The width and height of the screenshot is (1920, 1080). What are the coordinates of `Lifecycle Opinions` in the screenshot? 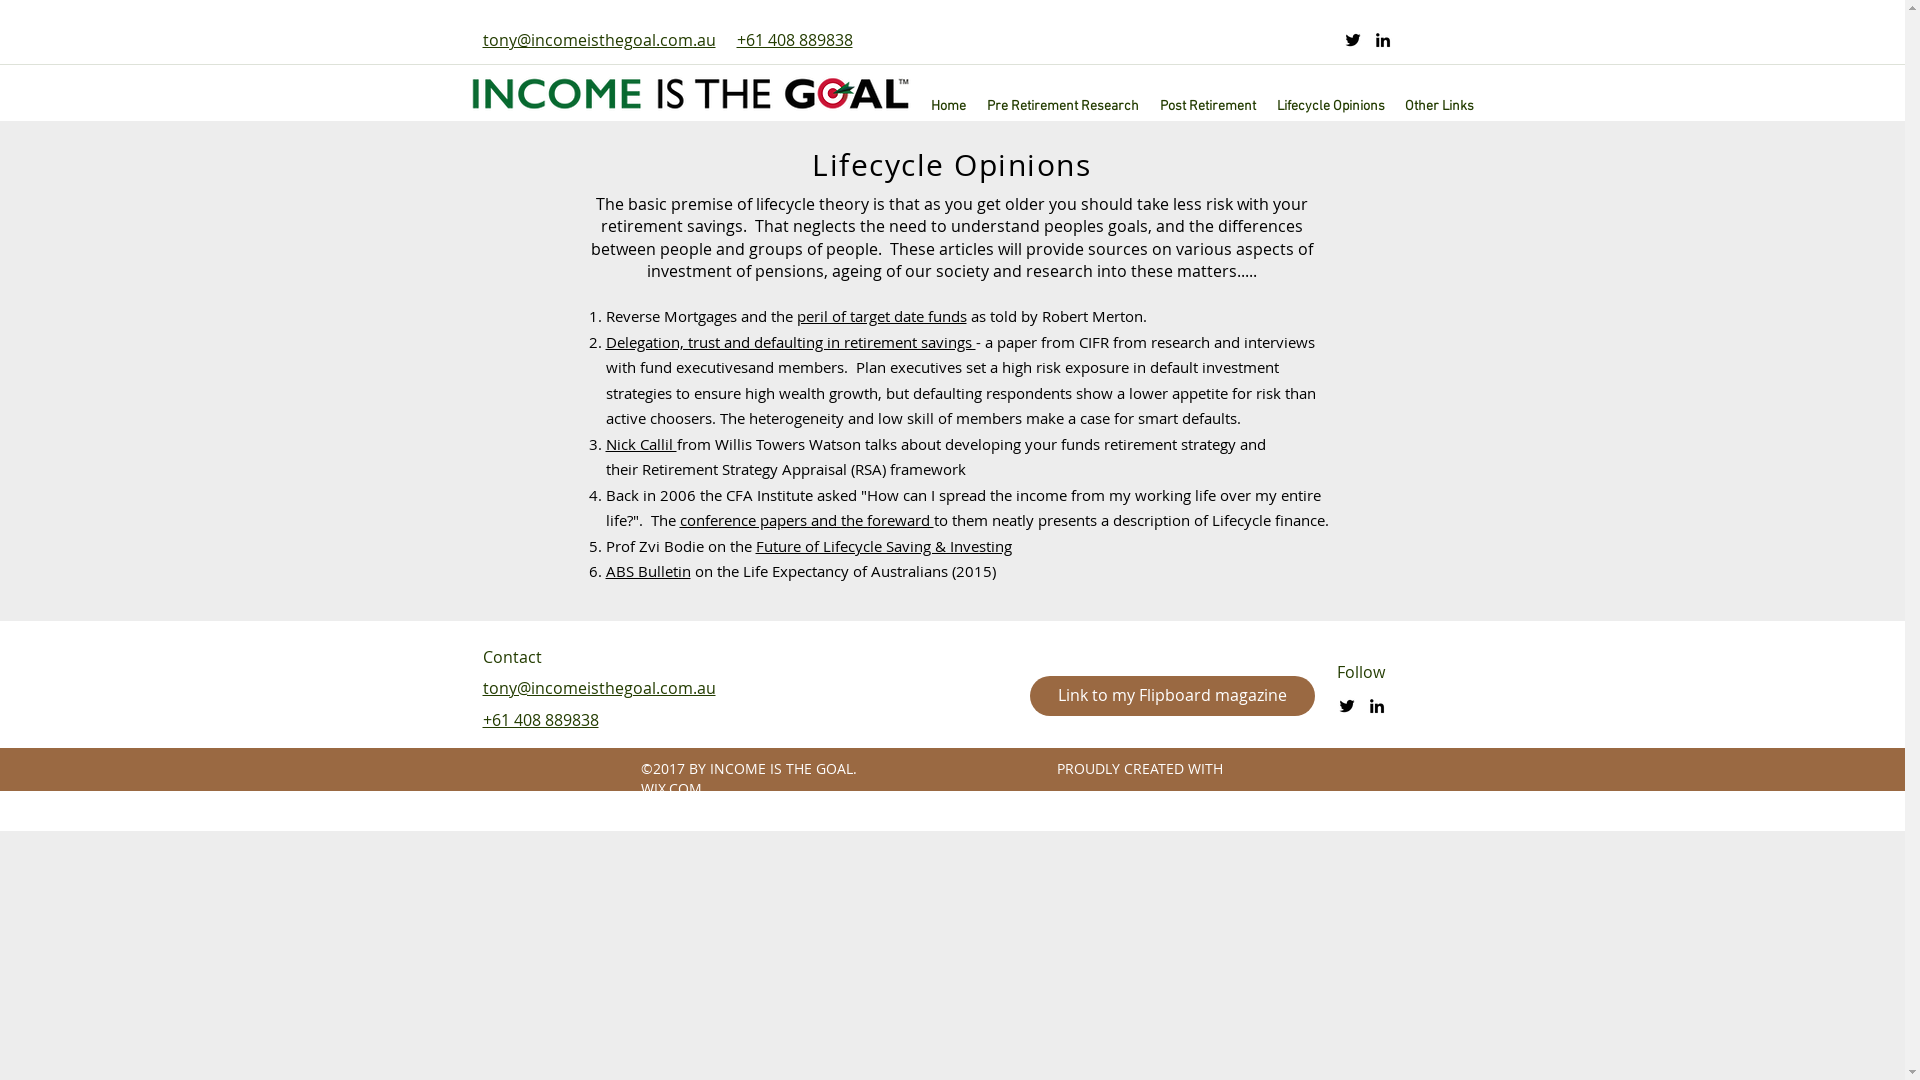 It's located at (1330, 106).